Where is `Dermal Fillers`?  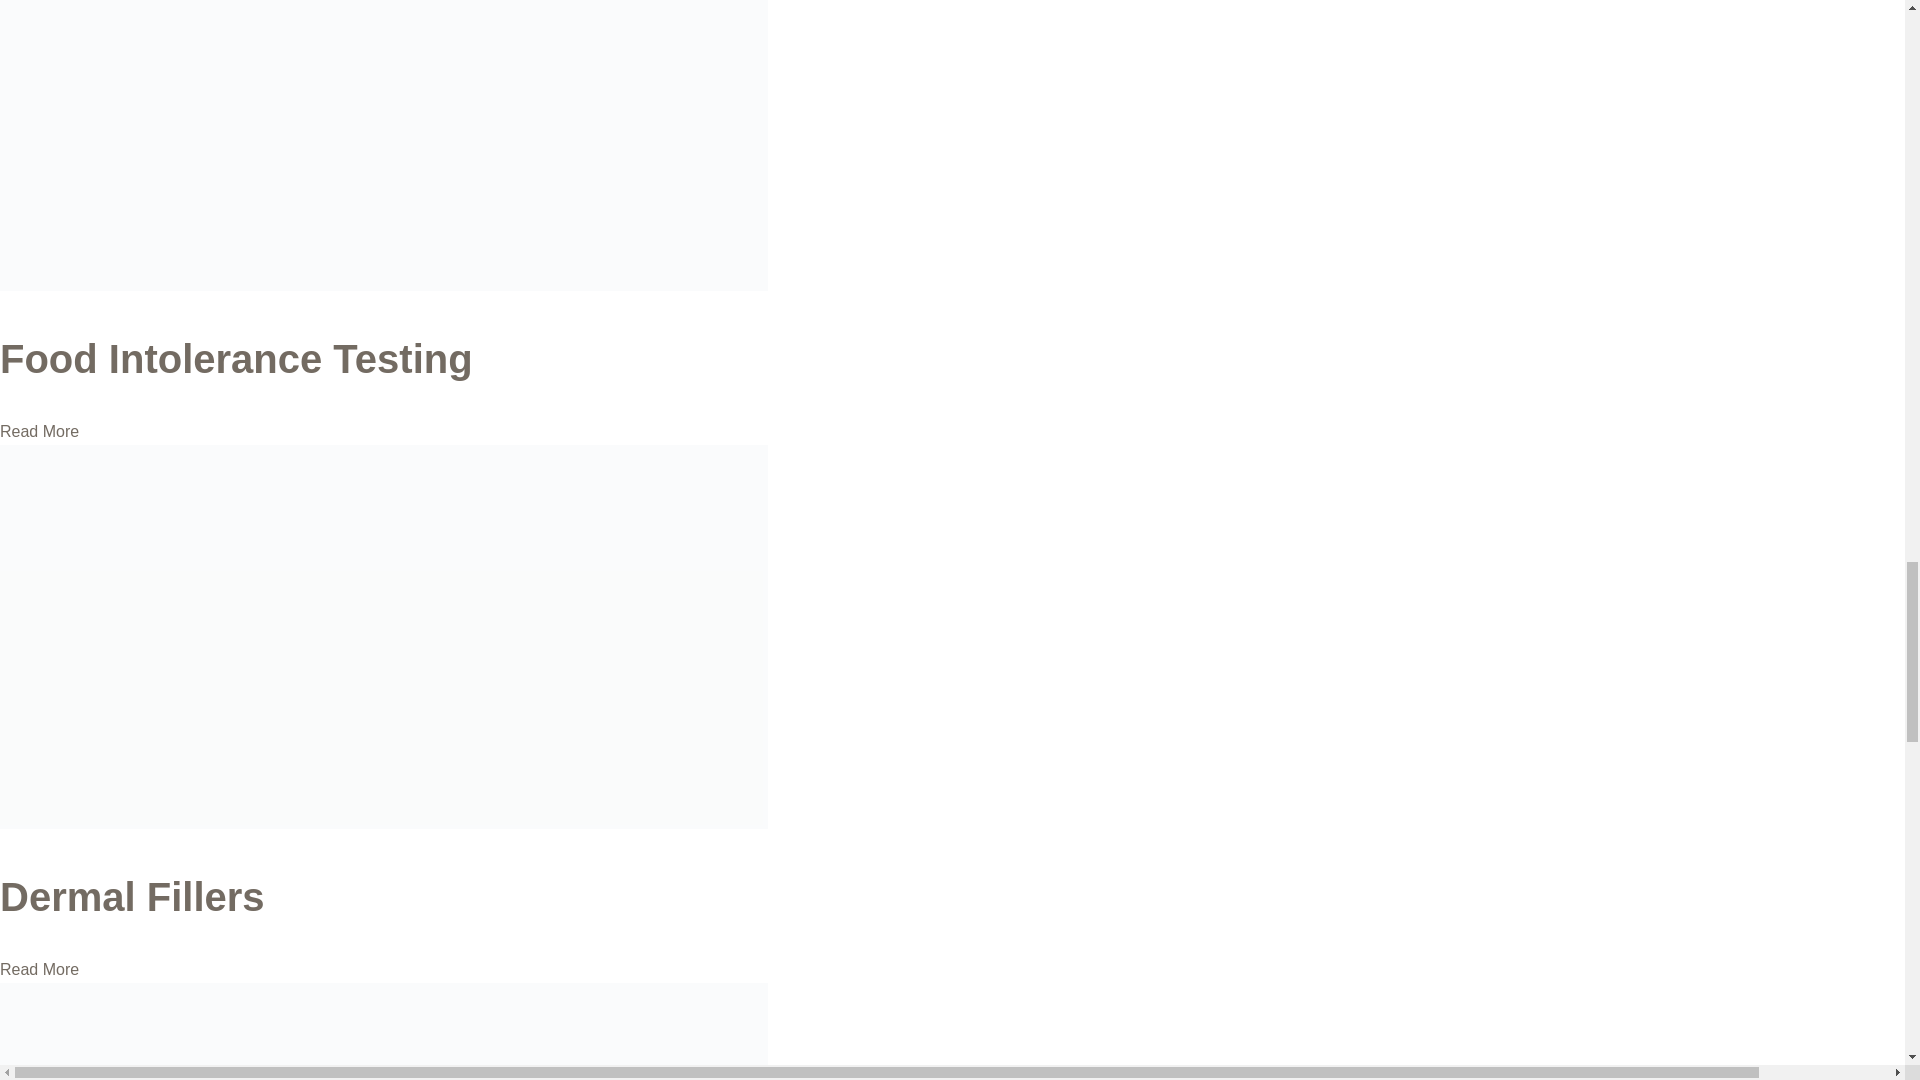
Dermal Fillers is located at coordinates (384, 823).